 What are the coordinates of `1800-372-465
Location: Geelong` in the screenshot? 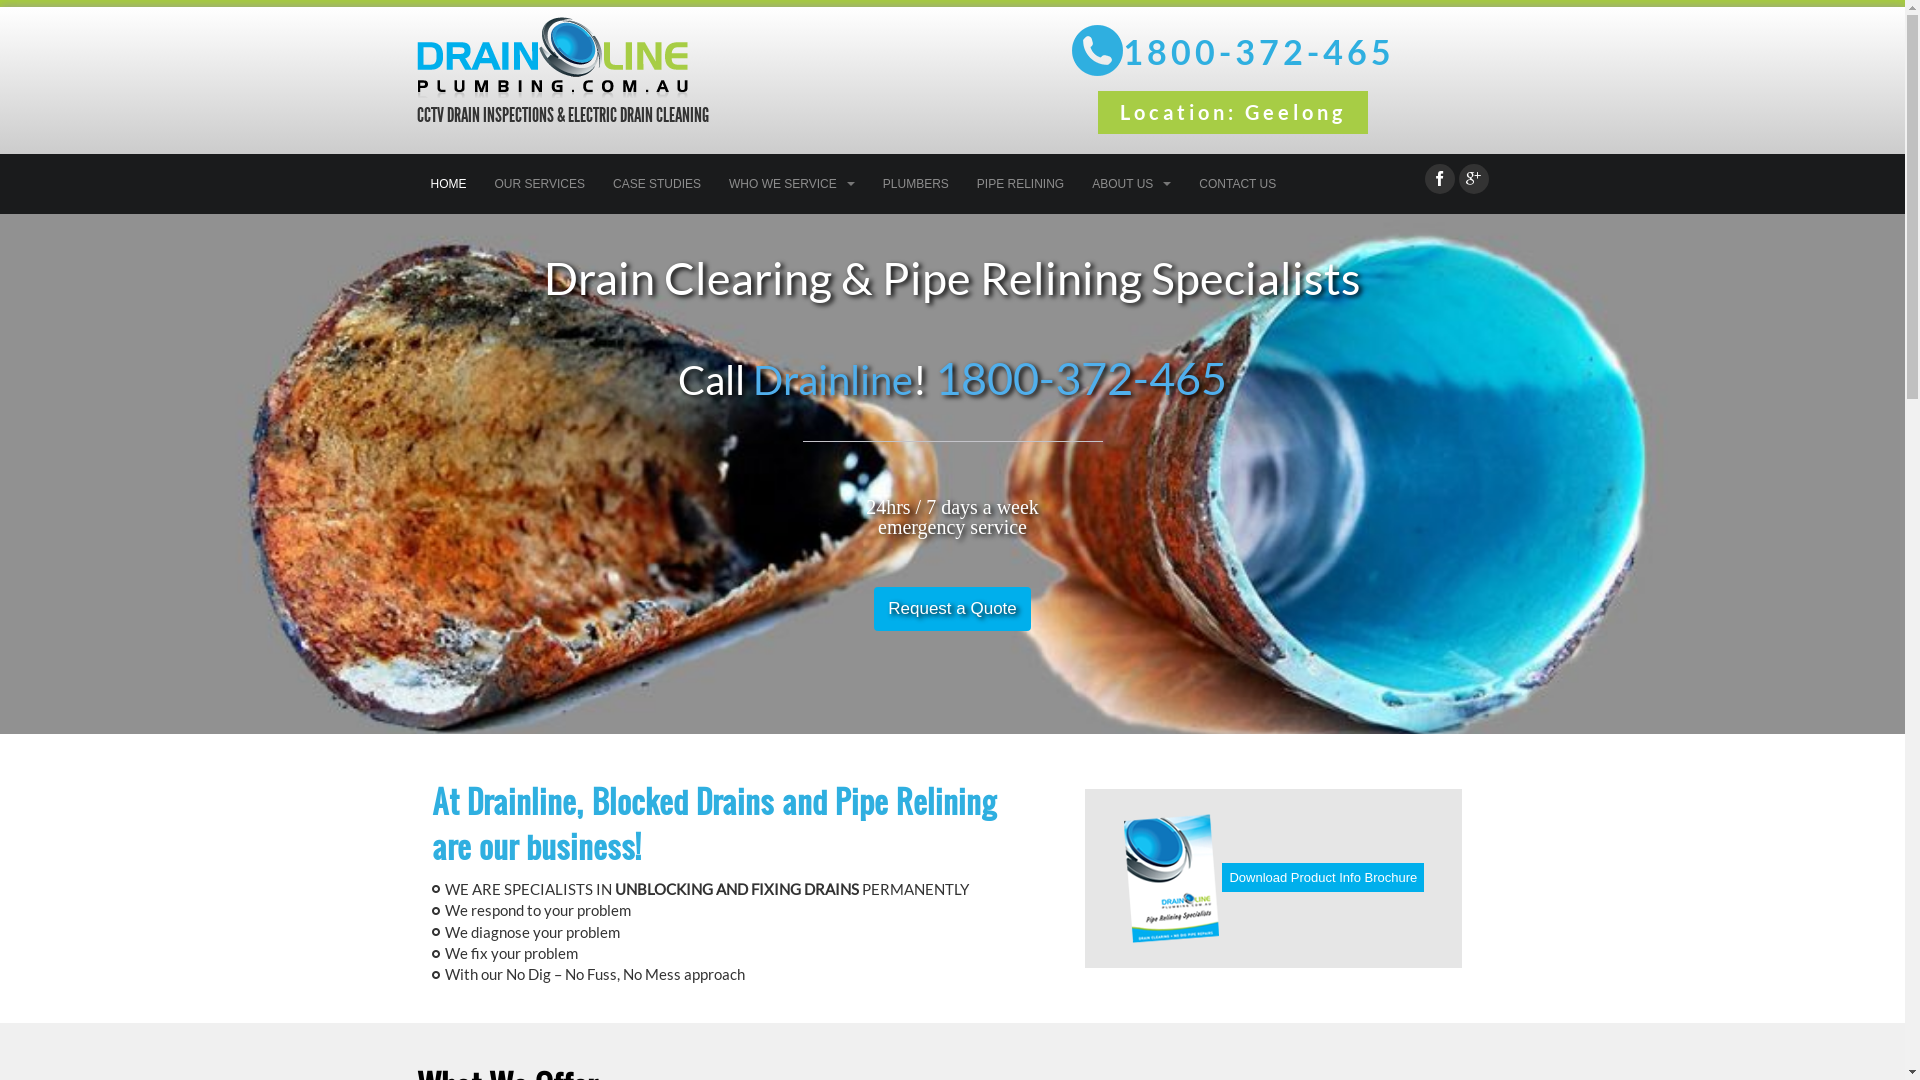 It's located at (1232, 83).